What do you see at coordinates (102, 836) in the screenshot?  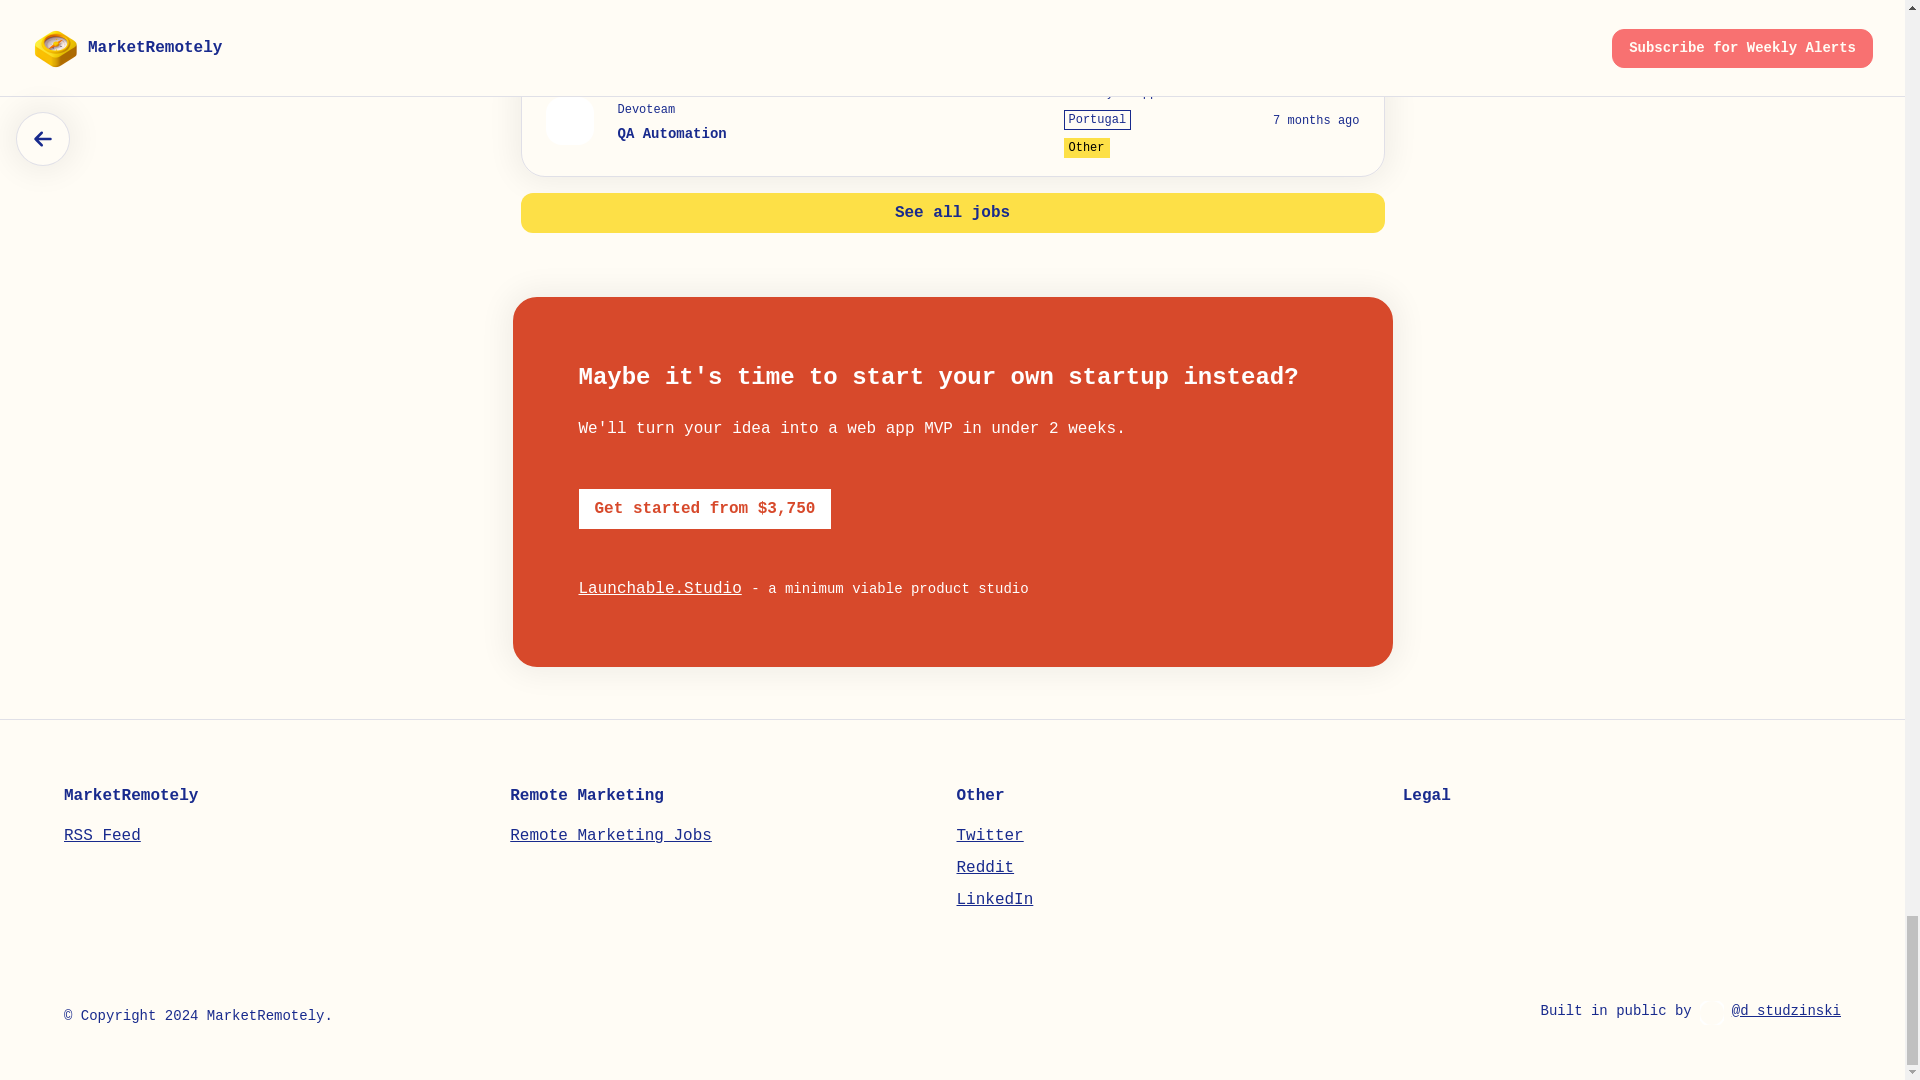 I see `RSS Feed` at bounding box center [102, 836].